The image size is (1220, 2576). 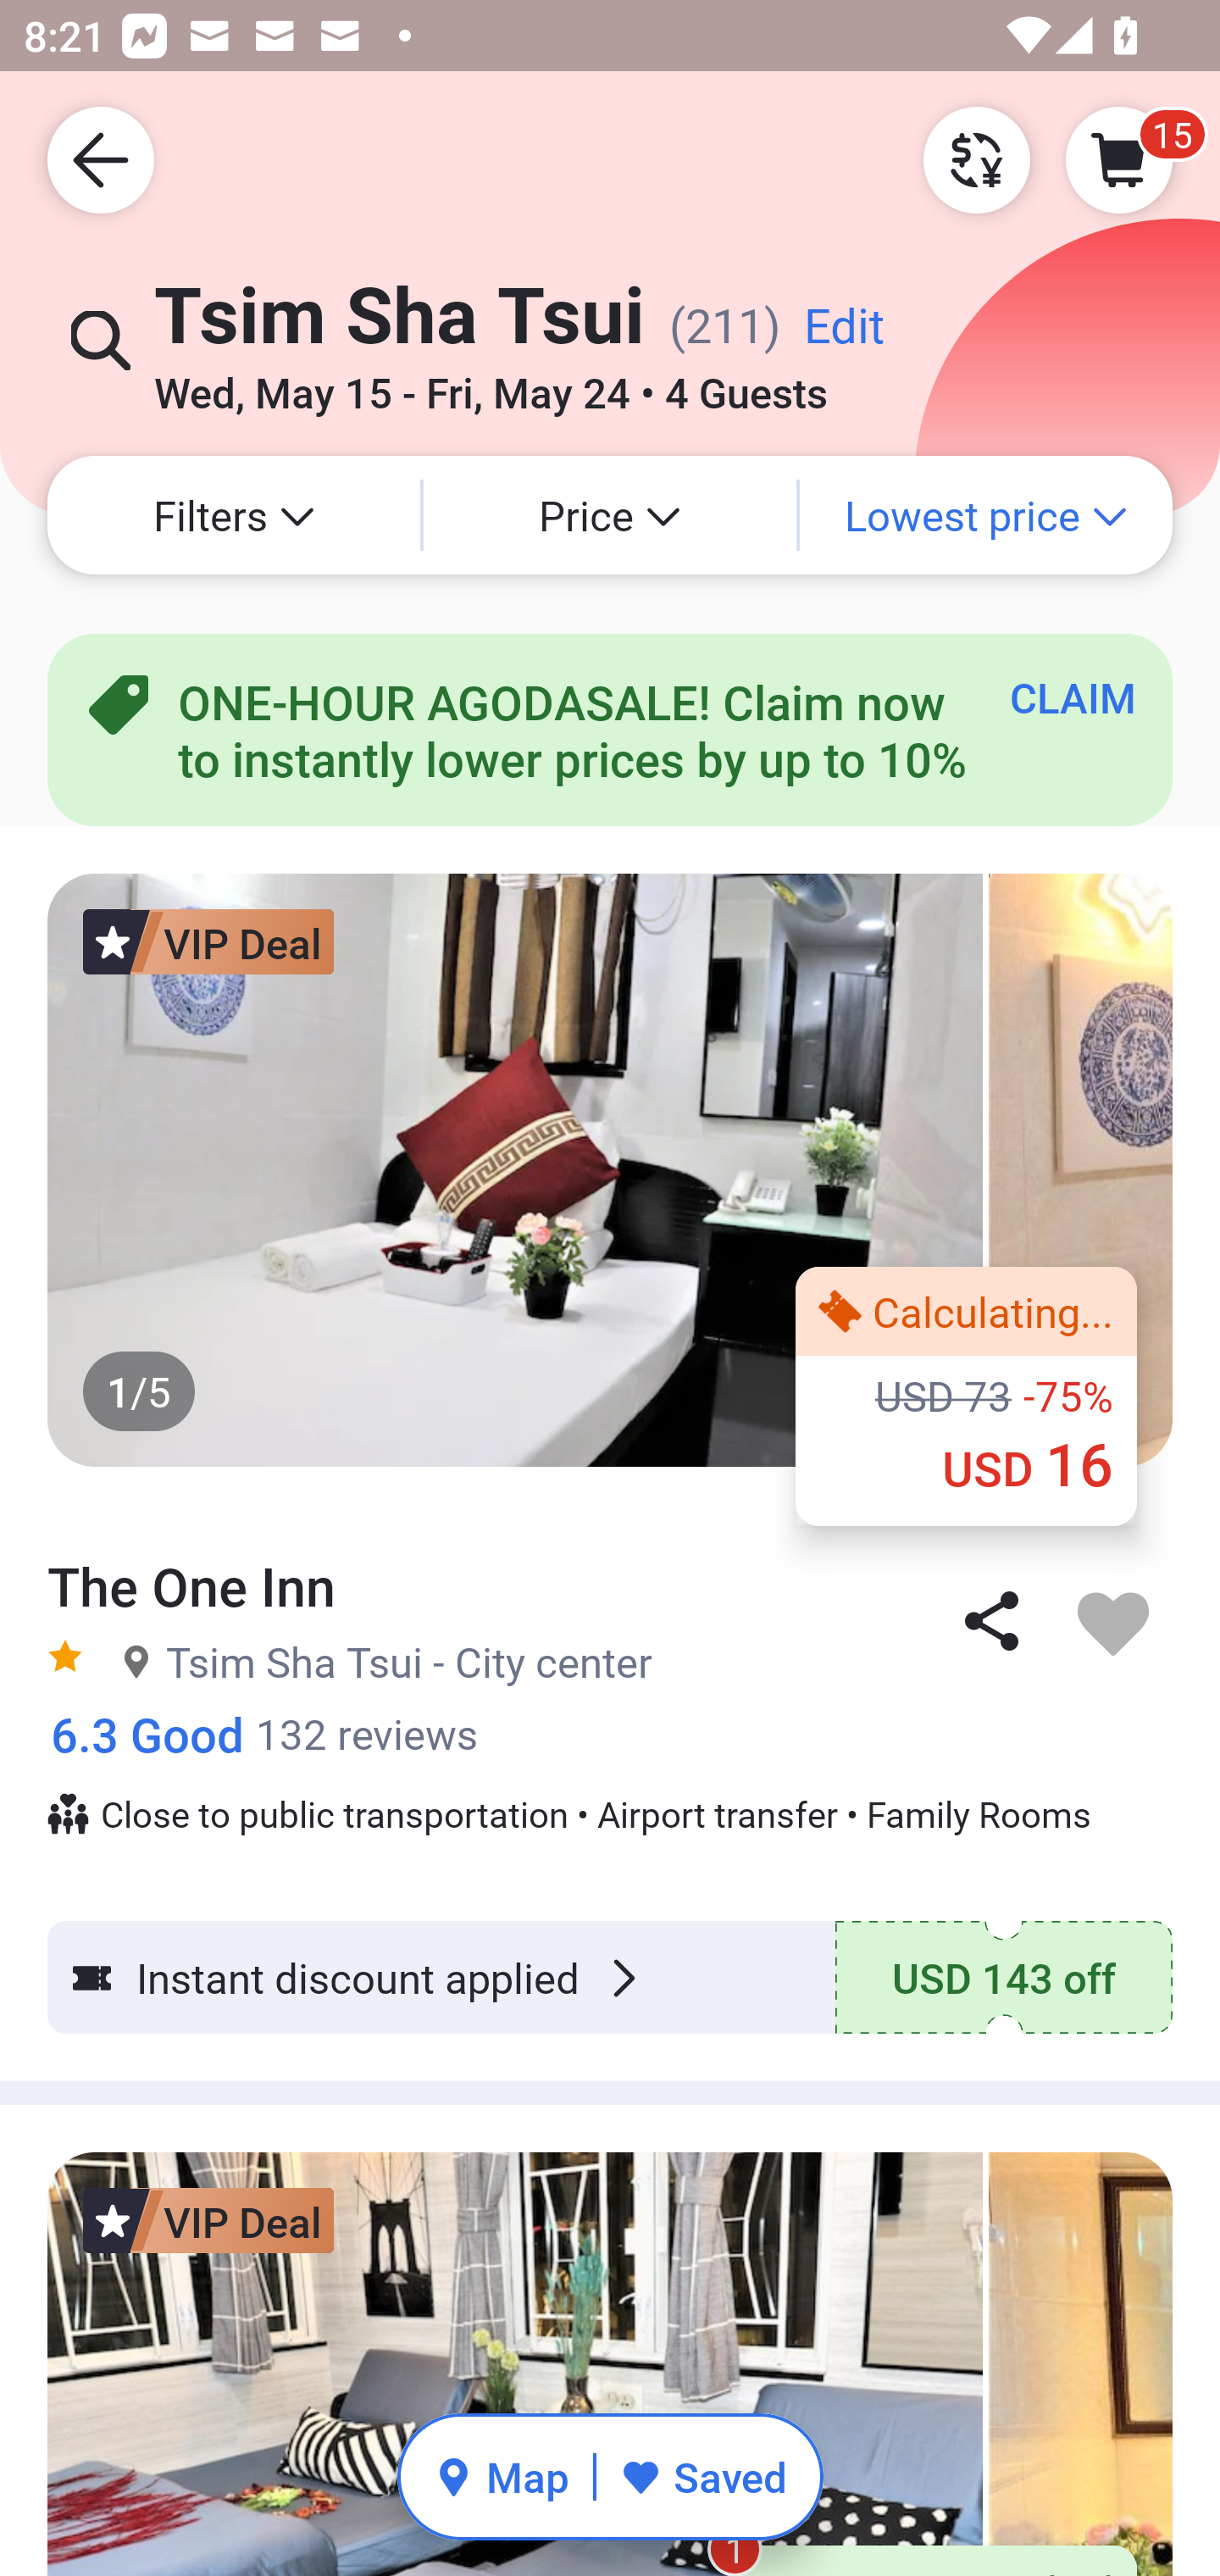 I want to click on Calculating... ‪USD 73 -75% ‪USD 16, so click(x=966, y=1396).